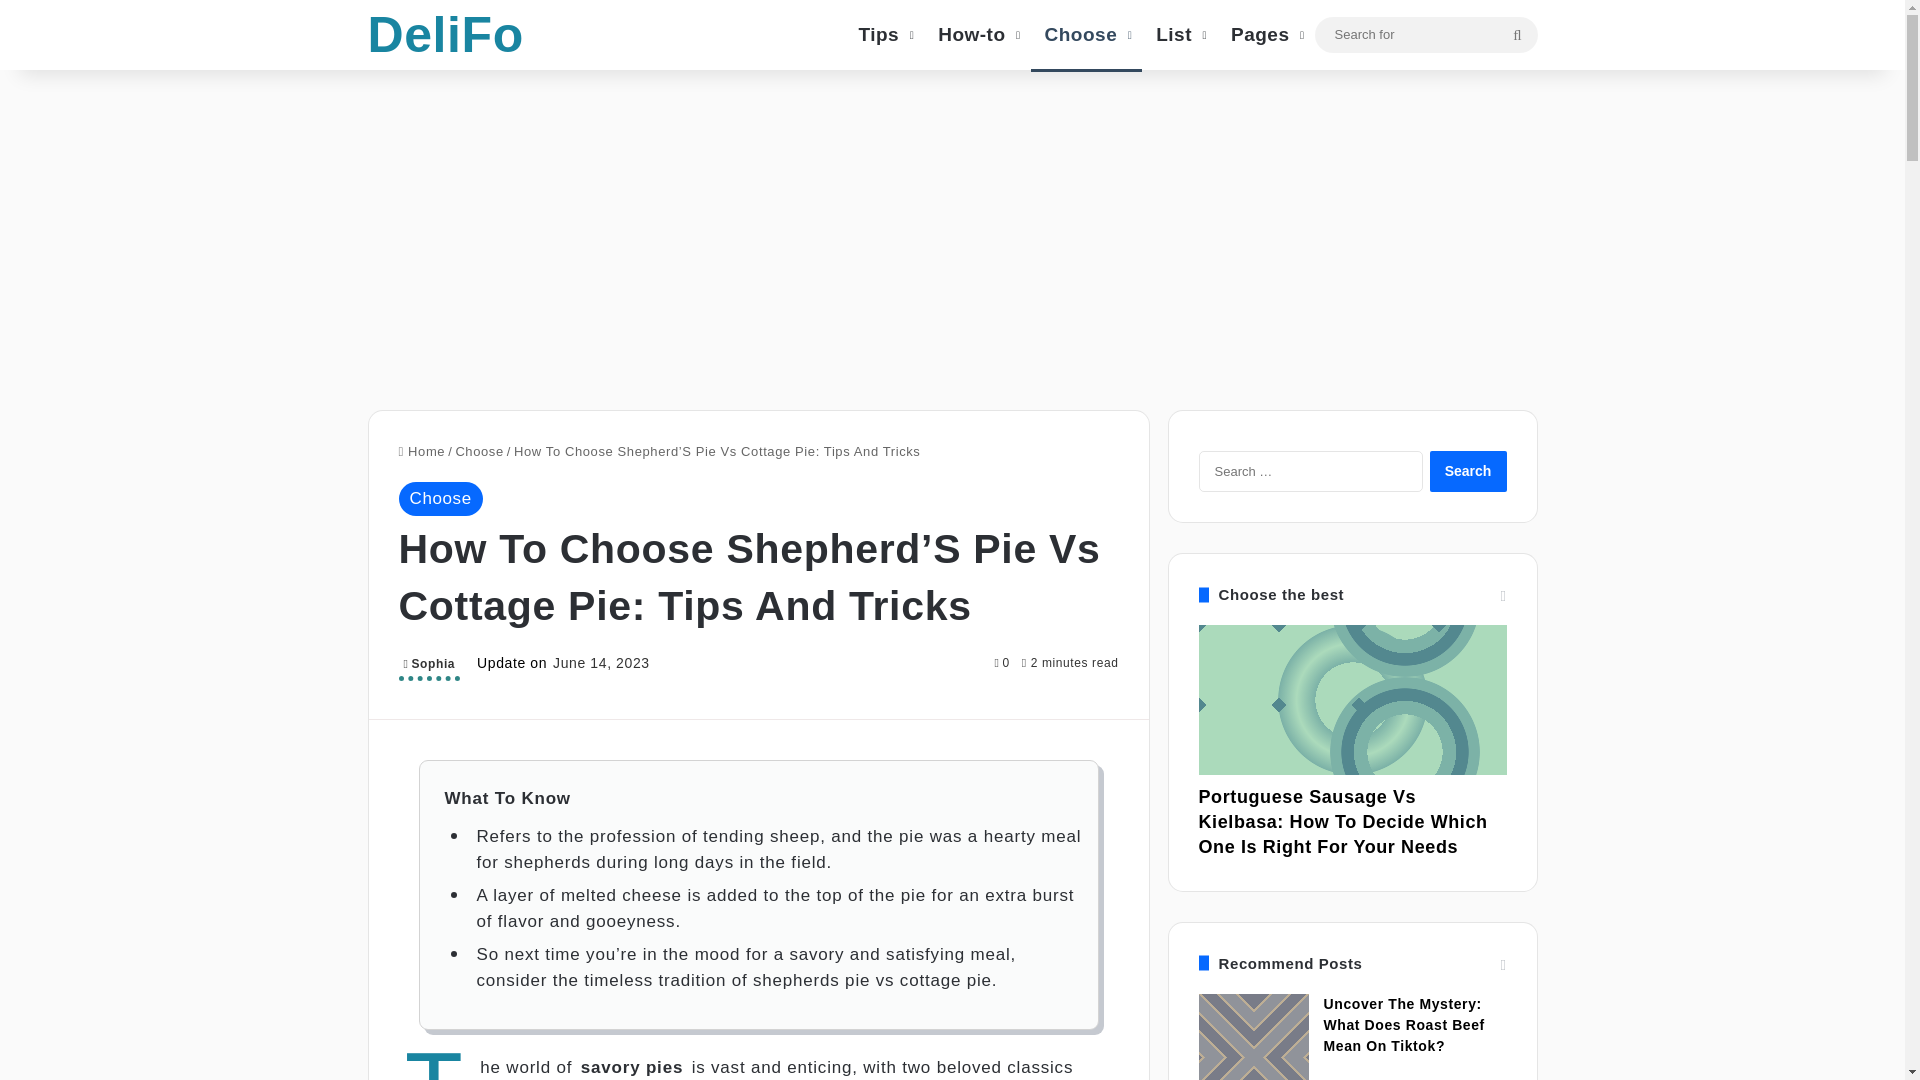  I want to click on DeliFo, so click(446, 34).